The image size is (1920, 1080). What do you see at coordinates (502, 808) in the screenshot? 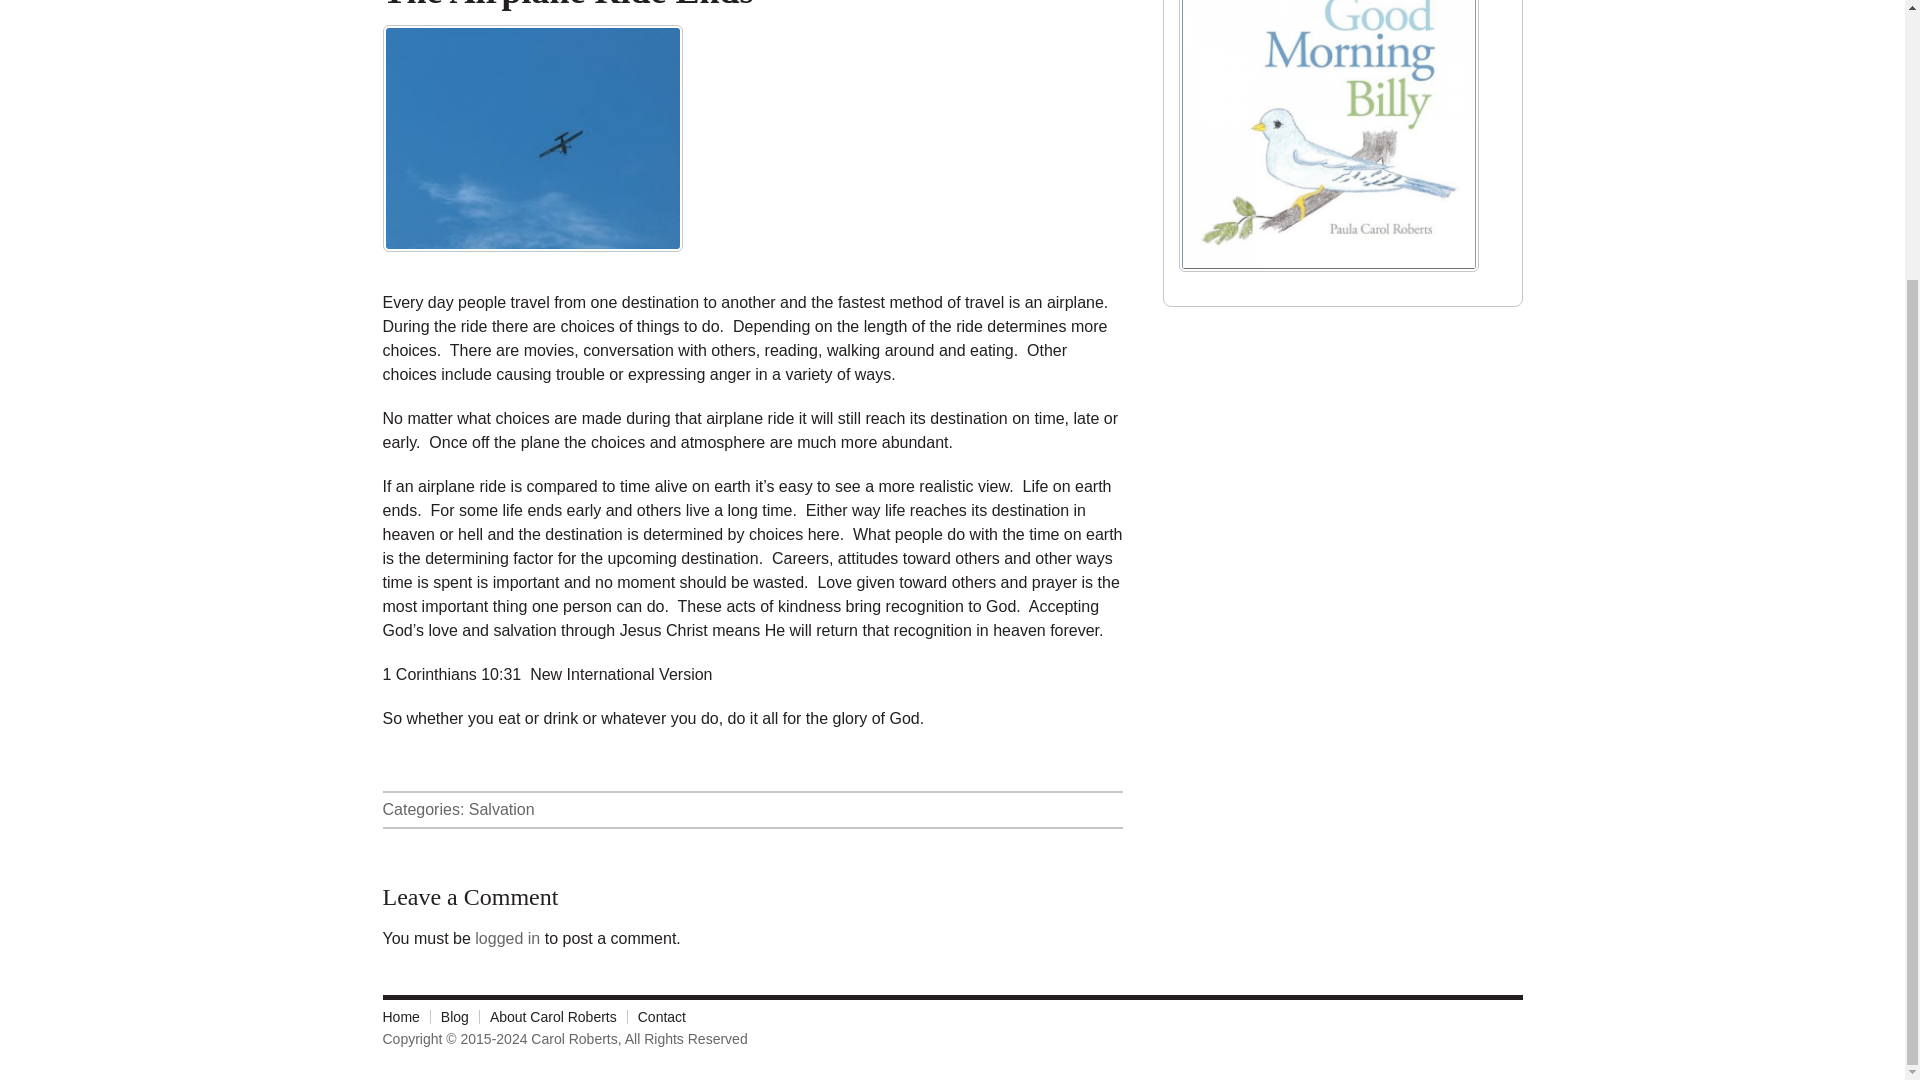
I see `Salvation` at bounding box center [502, 808].